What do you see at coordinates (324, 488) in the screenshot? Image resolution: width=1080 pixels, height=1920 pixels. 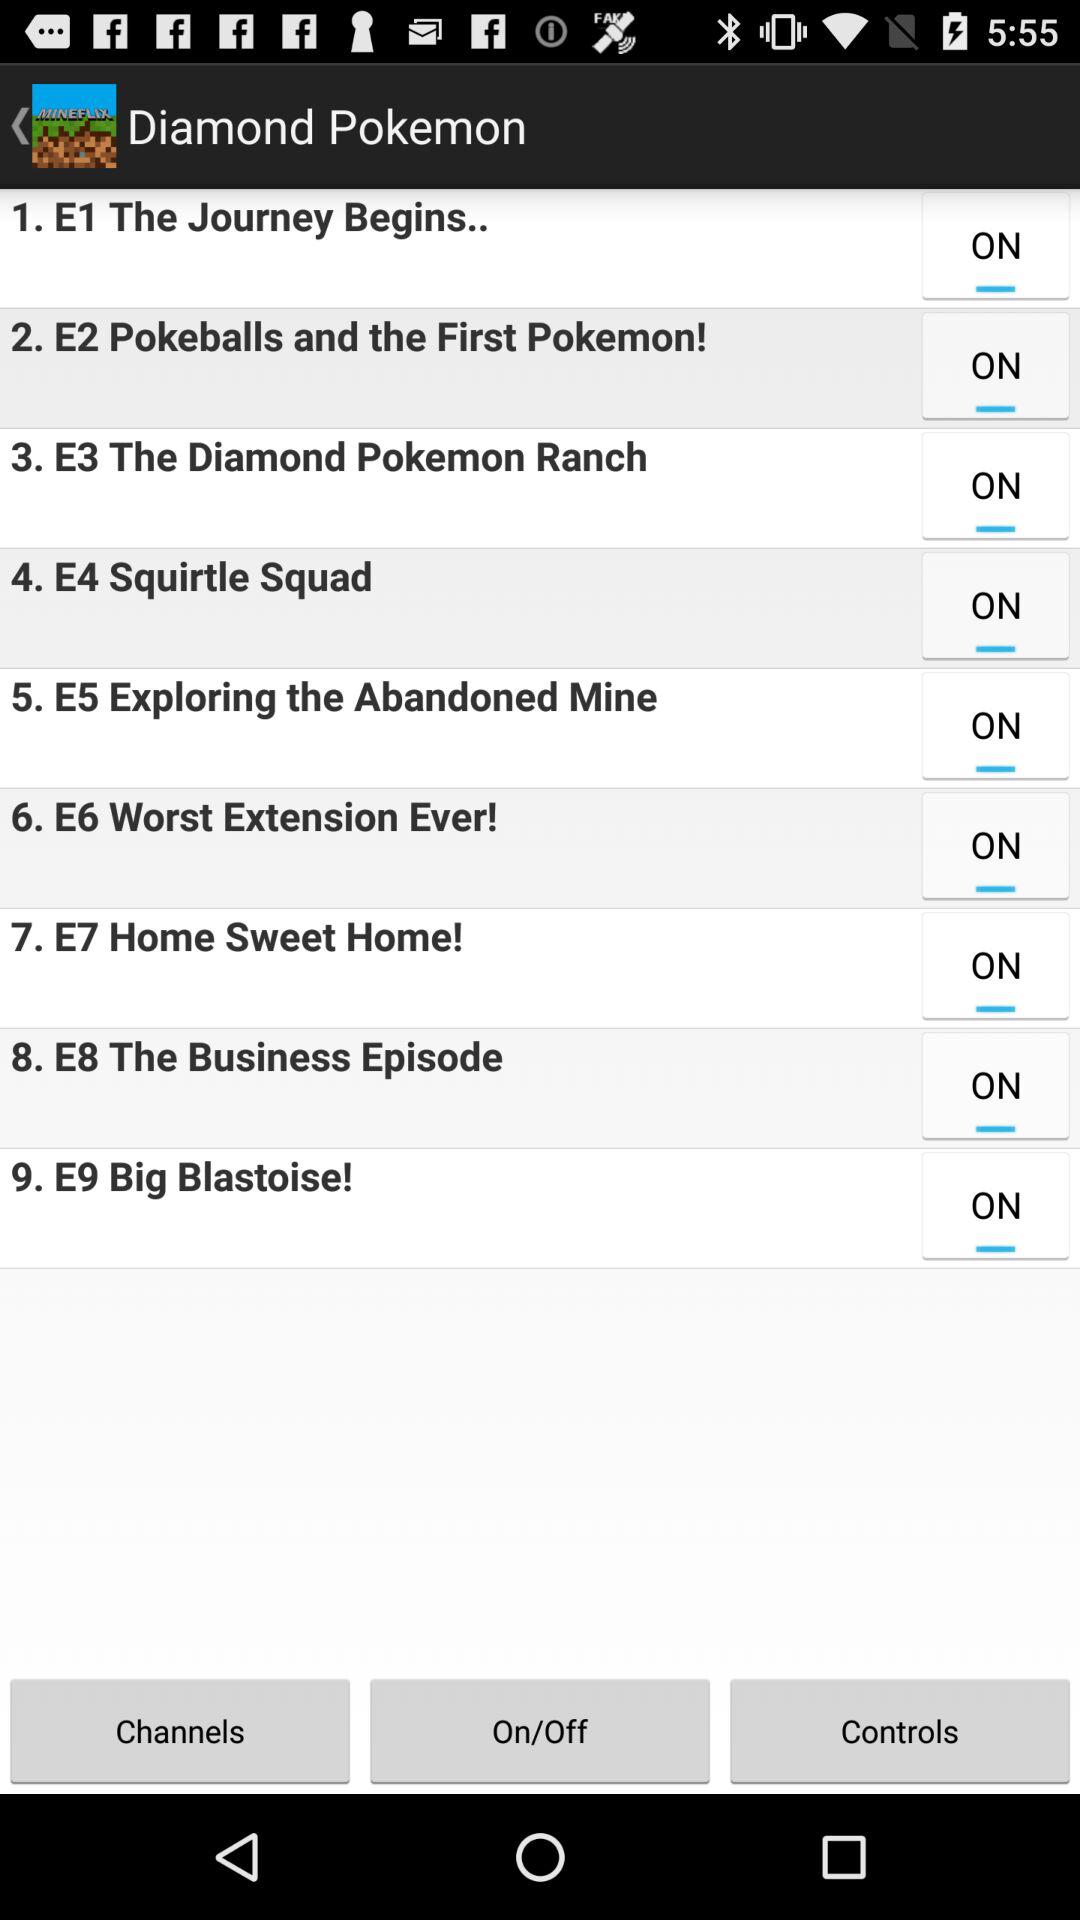 I see `select the app above the 4 e4 squirtle app` at bounding box center [324, 488].